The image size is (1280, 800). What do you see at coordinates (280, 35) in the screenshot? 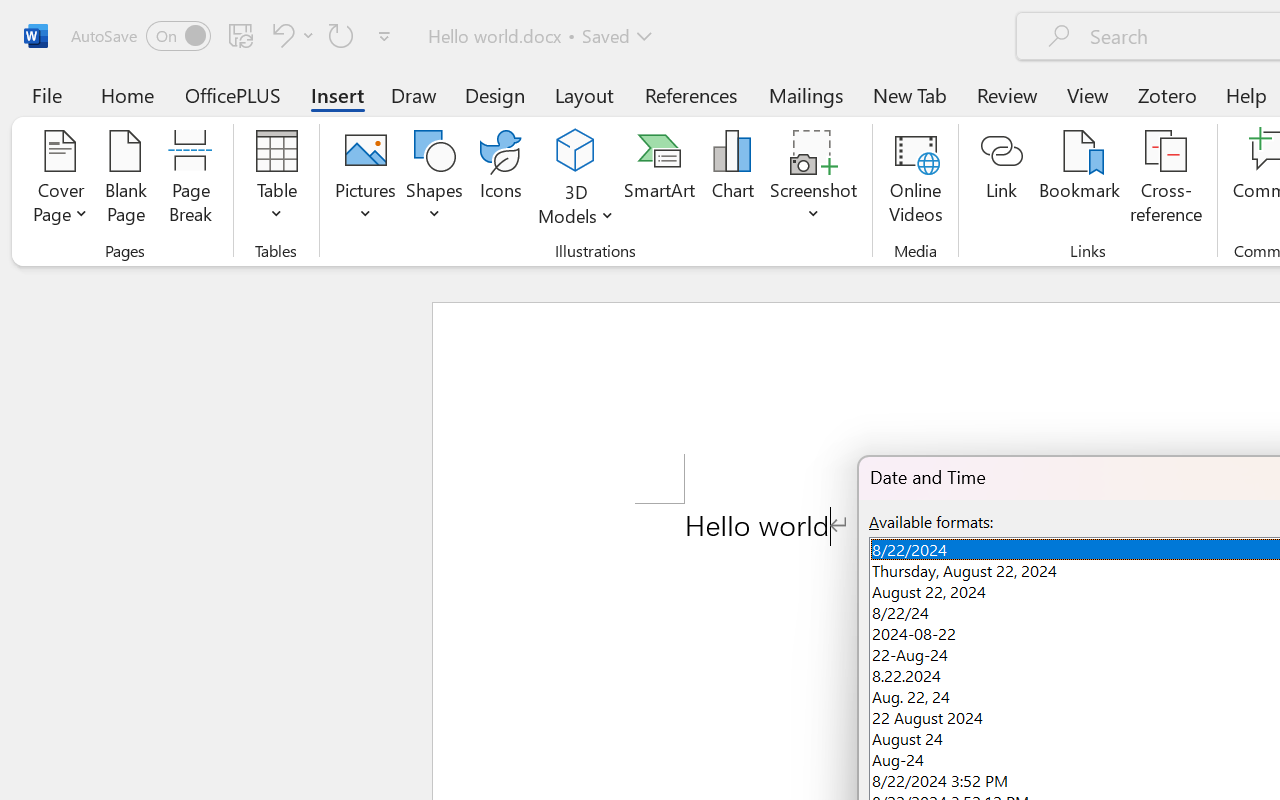
I see `Can't Undo` at bounding box center [280, 35].